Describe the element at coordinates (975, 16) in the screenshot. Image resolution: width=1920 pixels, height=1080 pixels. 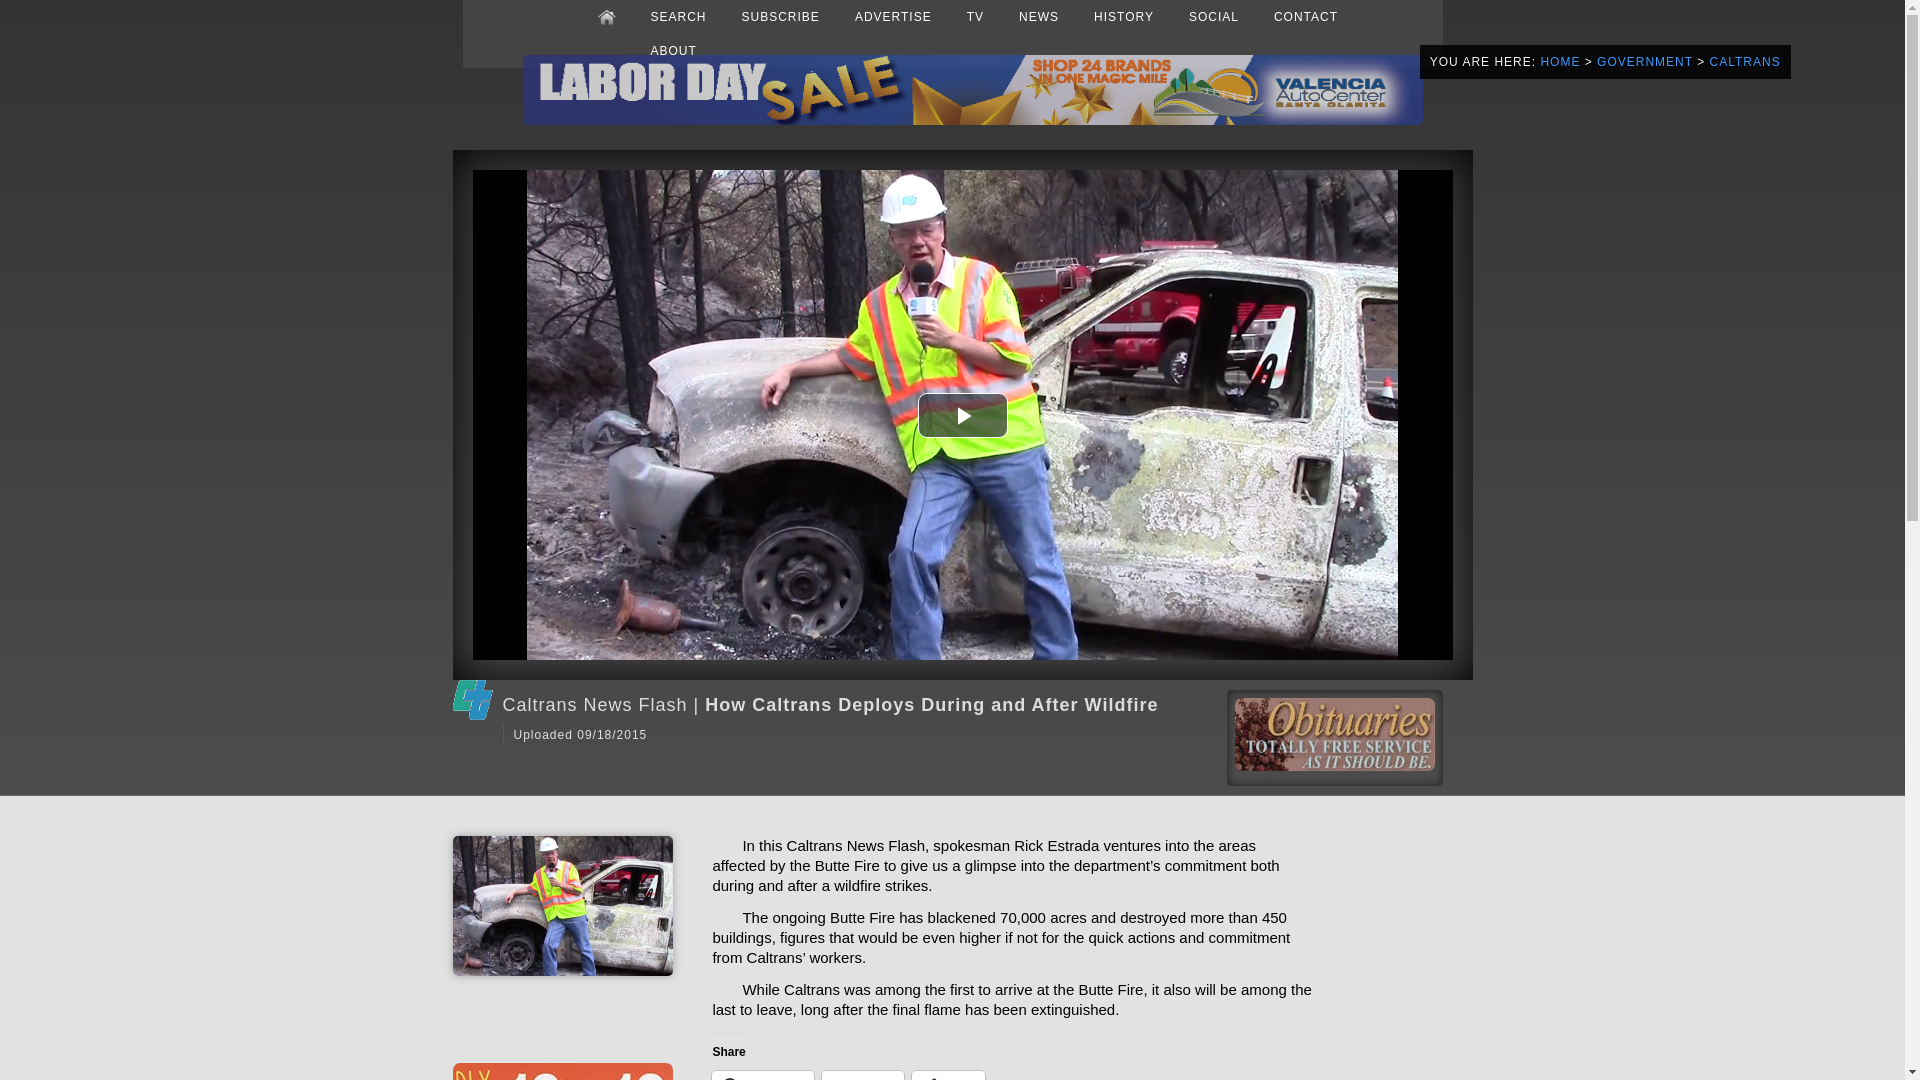
I see `TV` at that location.